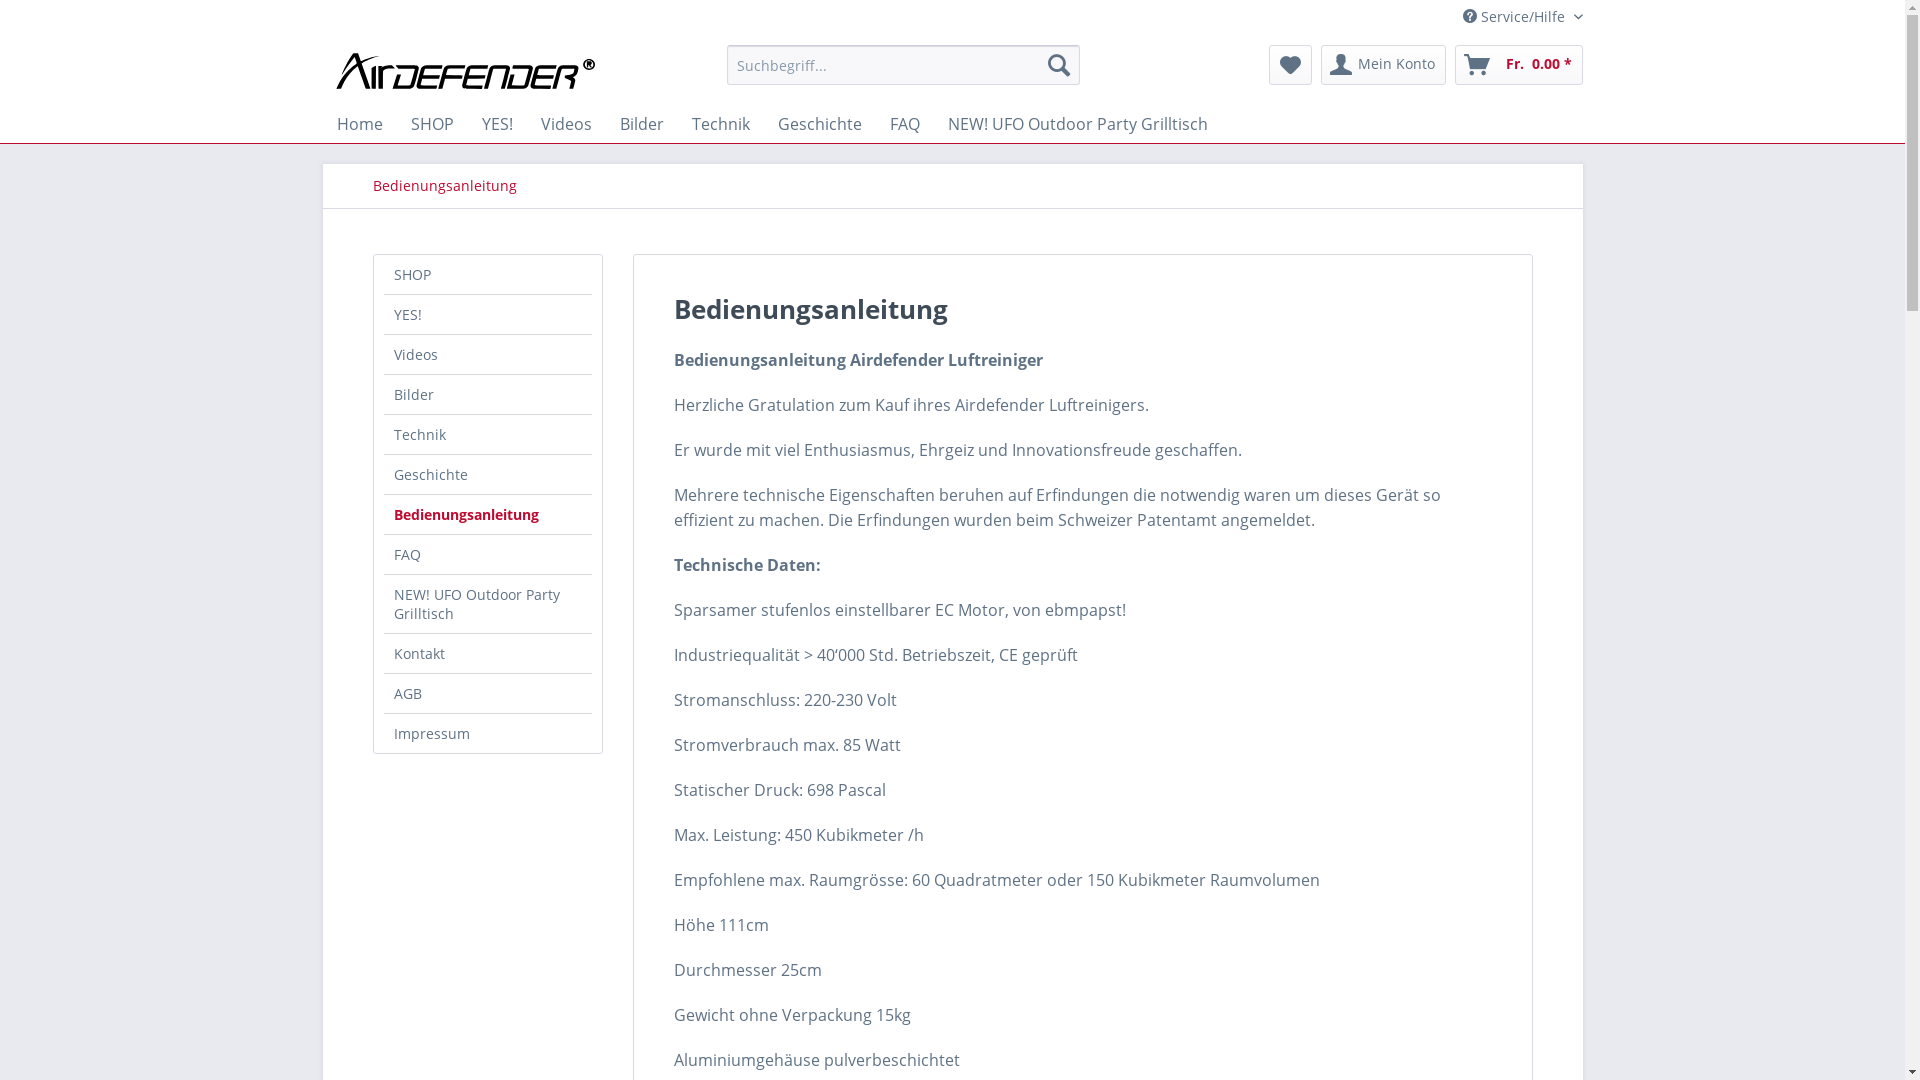 The height and width of the screenshot is (1080, 1920). What do you see at coordinates (566, 124) in the screenshot?
I see `Videos` at bounding box center [566, 124].